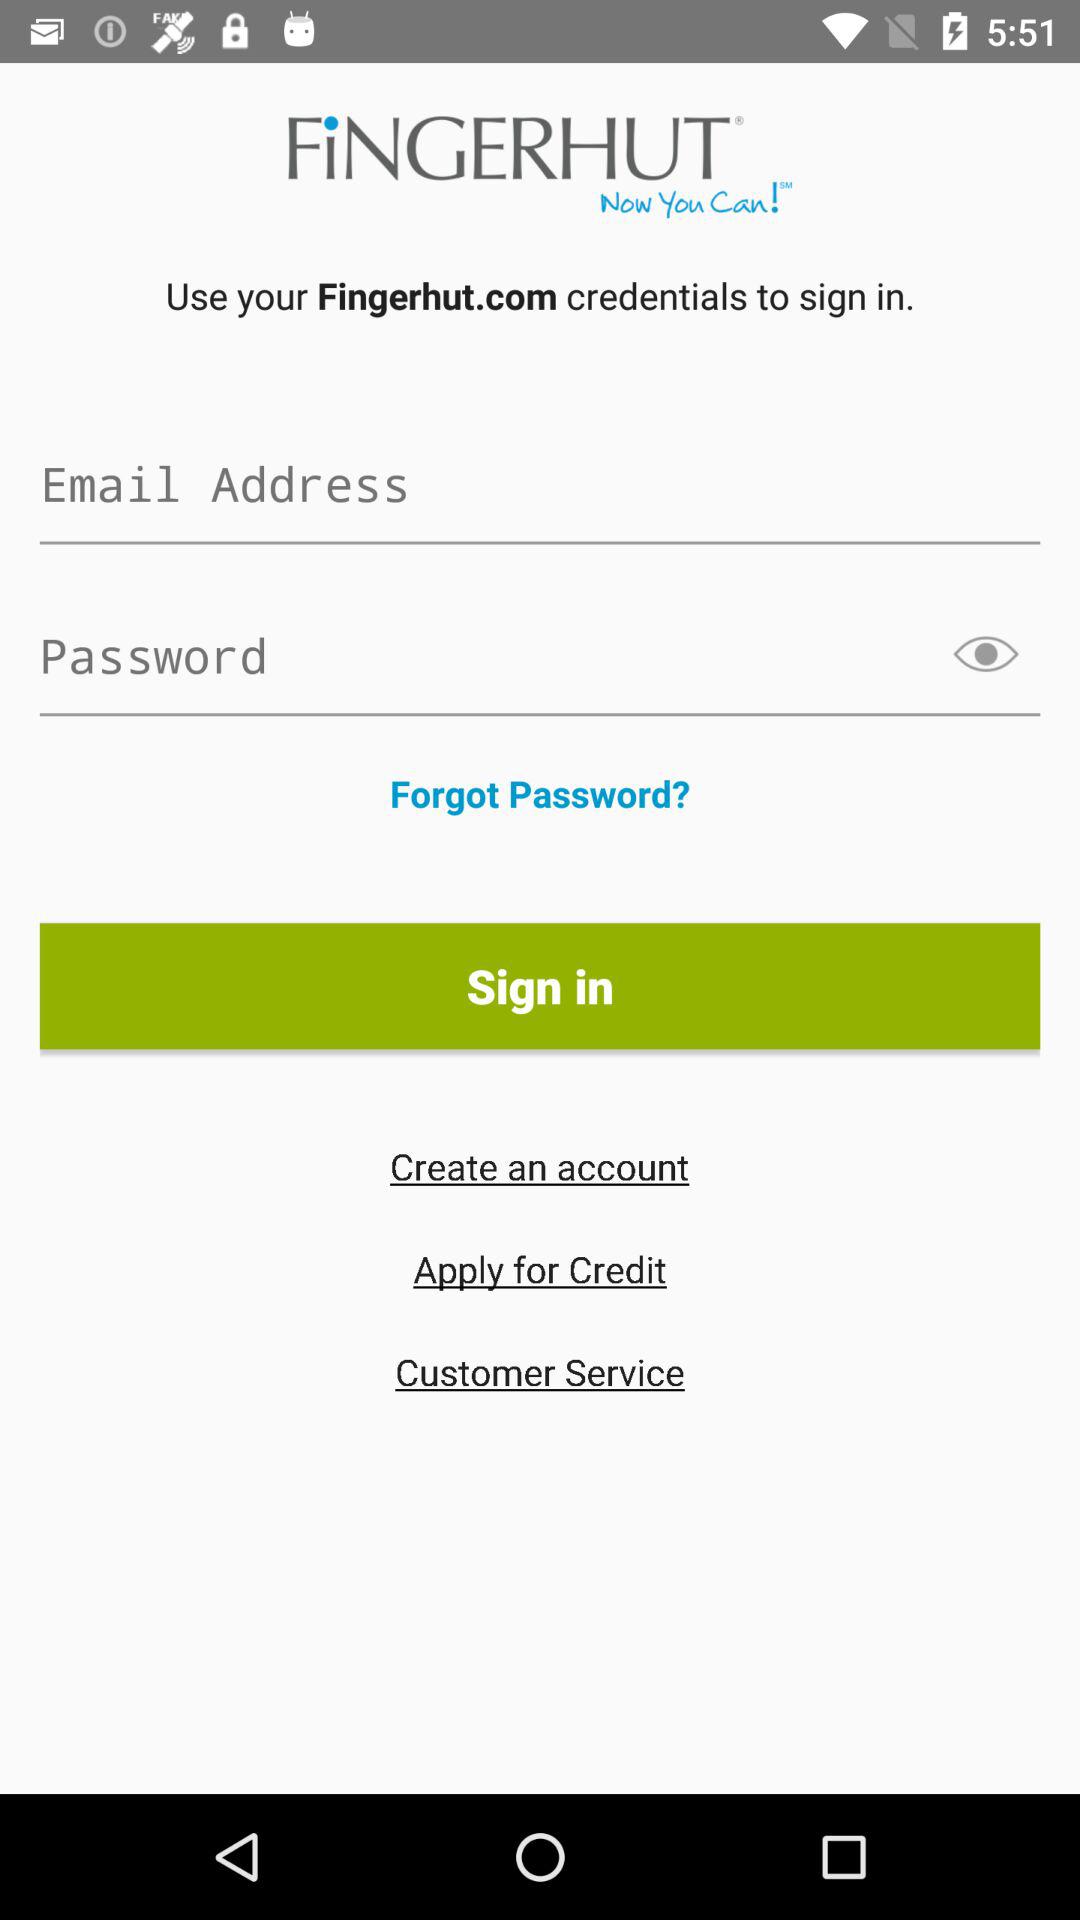 This screenshot has height=1920, width=1080. I want to click on turn off the forgot password?, so click(540, 793).